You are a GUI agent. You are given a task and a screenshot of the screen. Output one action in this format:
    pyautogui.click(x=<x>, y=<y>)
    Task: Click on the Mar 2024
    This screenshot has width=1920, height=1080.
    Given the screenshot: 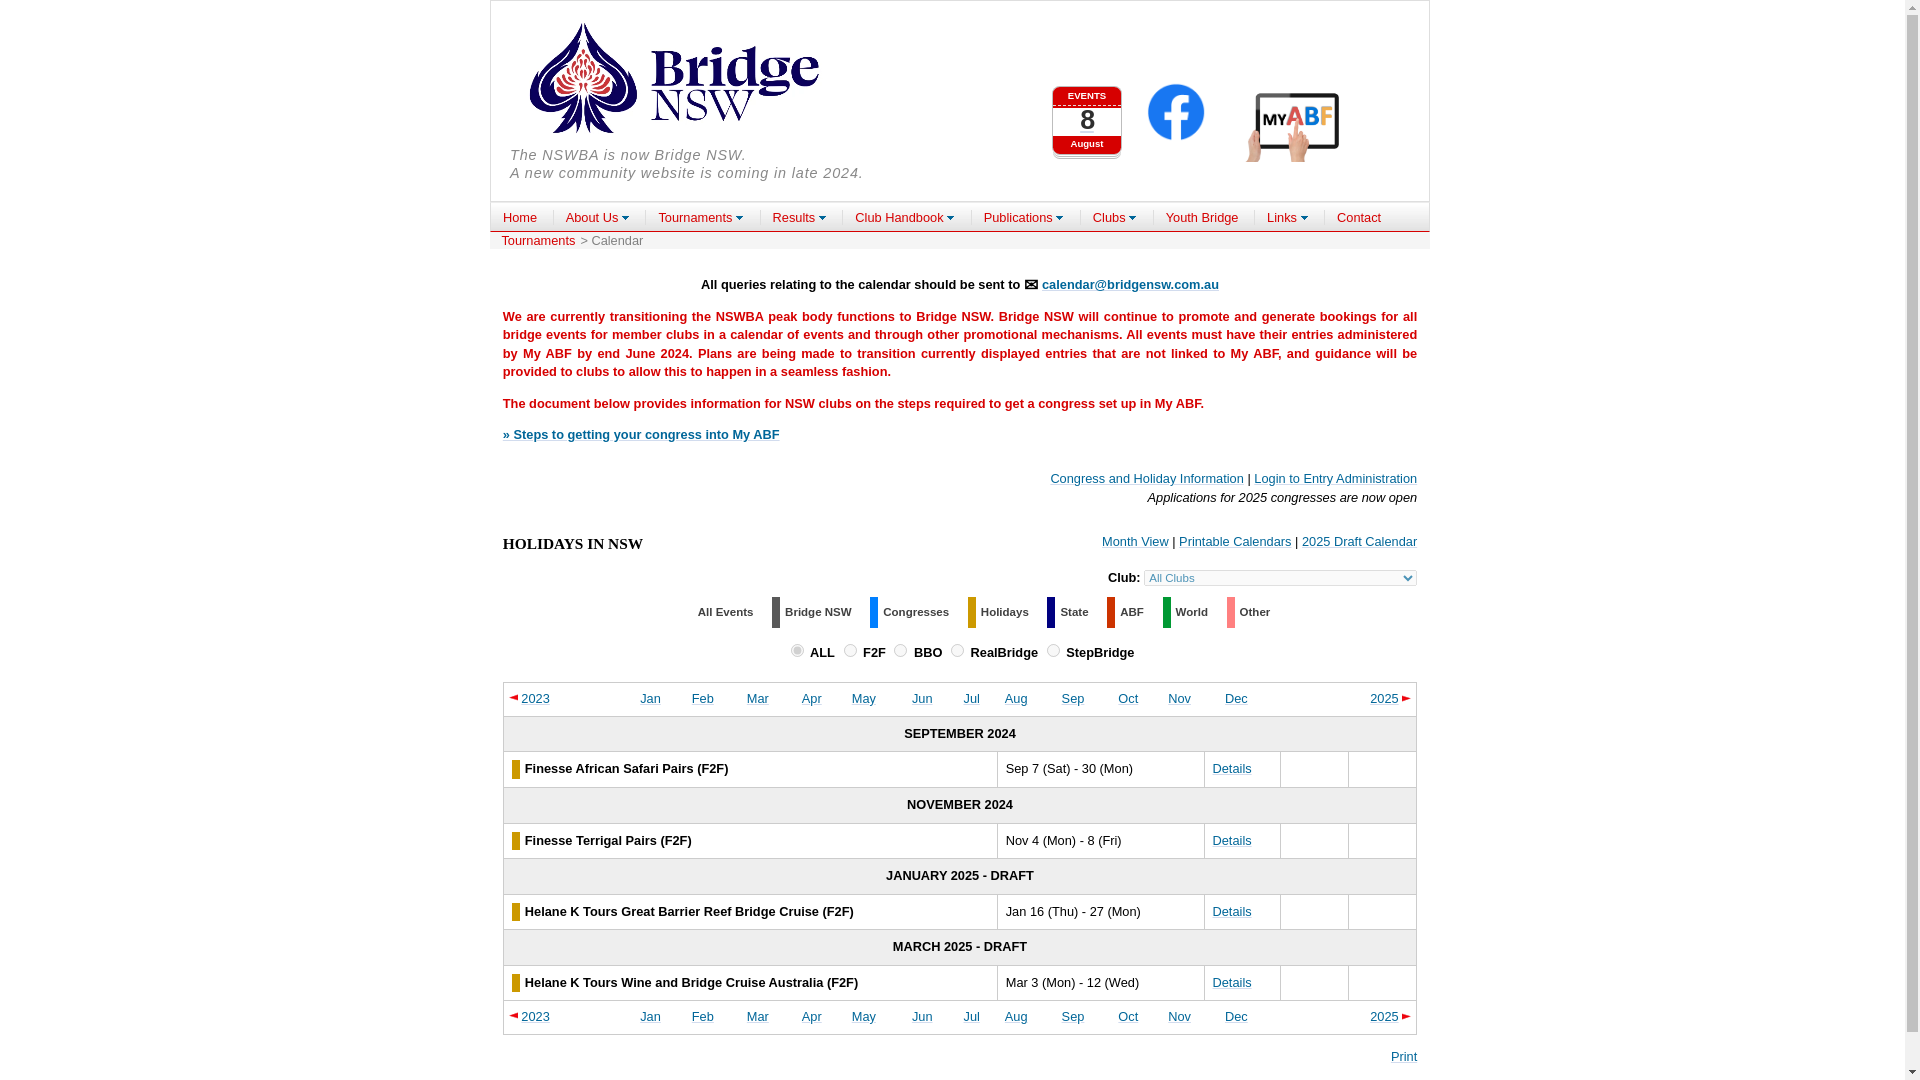 What is the action you would take?
    pyautogui.click(x=758, y=1016)
    